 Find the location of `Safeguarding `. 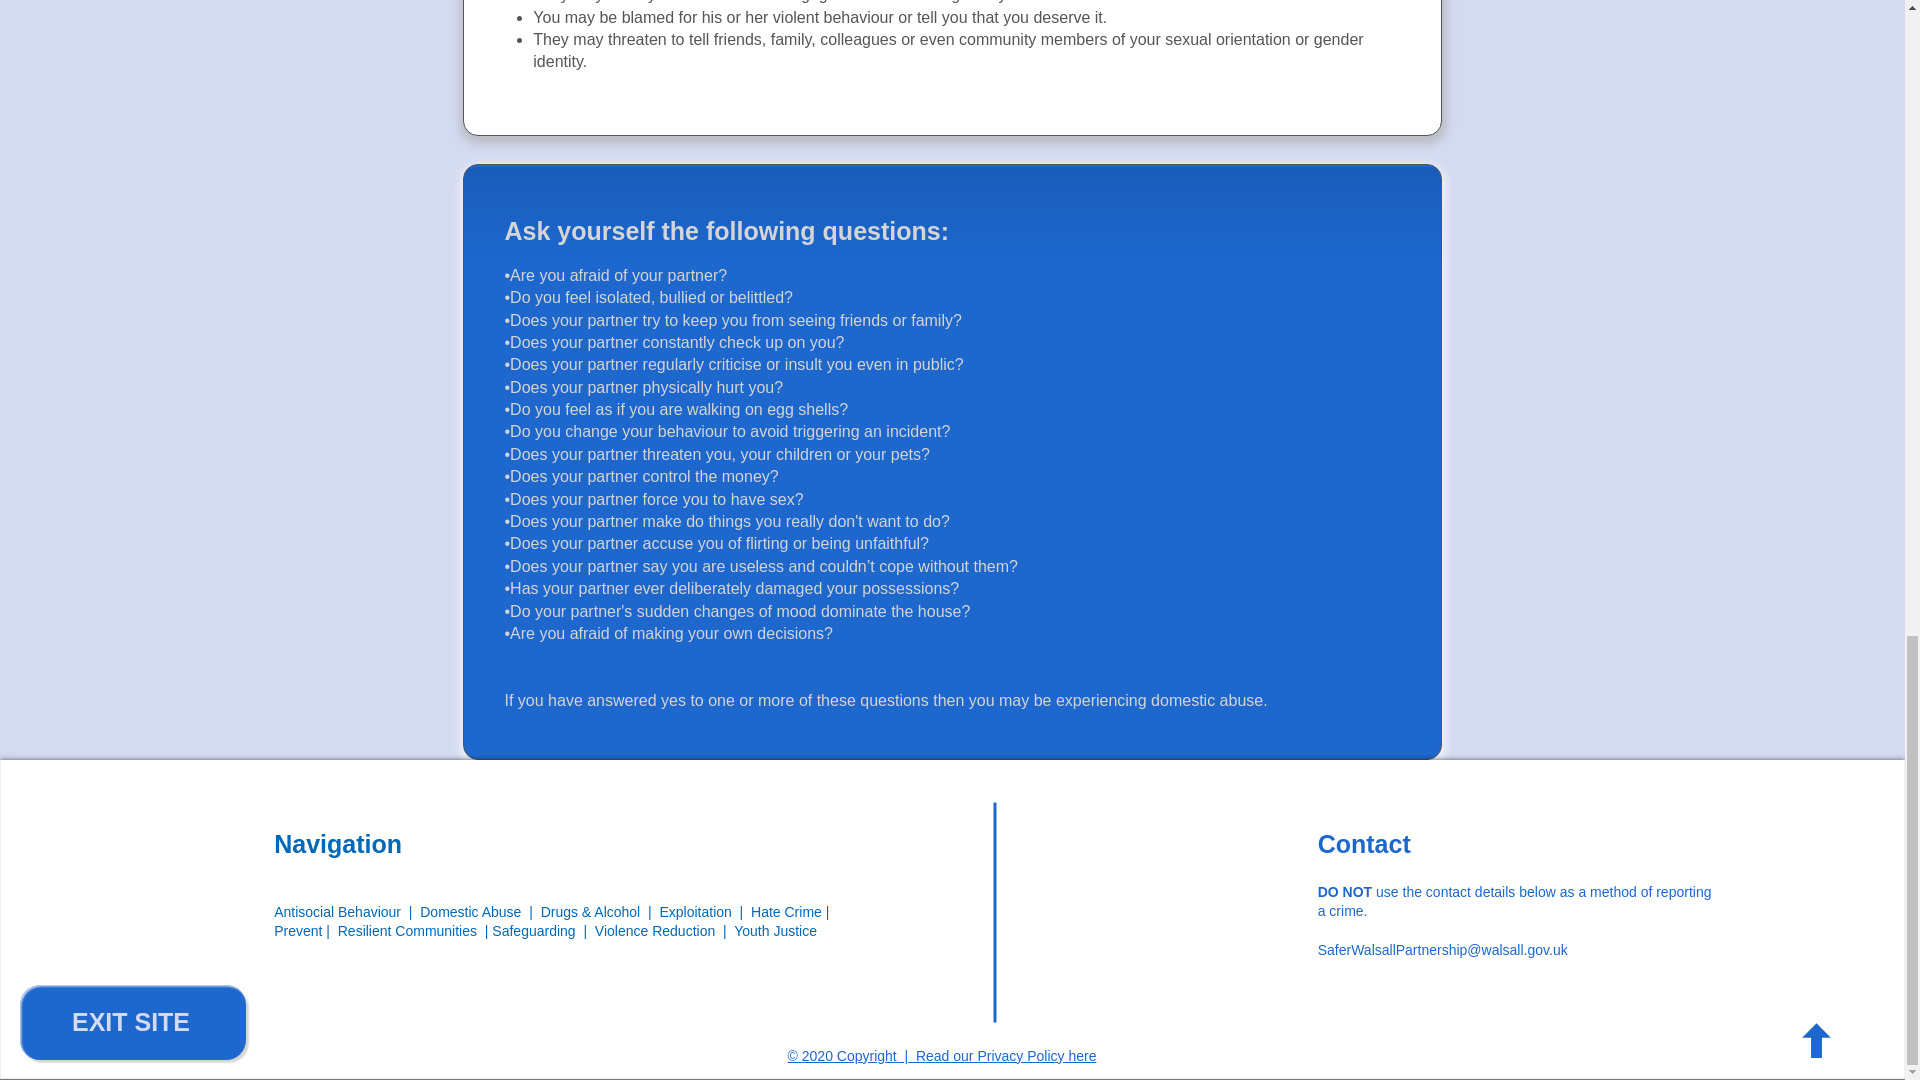

Safeguarding  is located at coordinates (537, 930).